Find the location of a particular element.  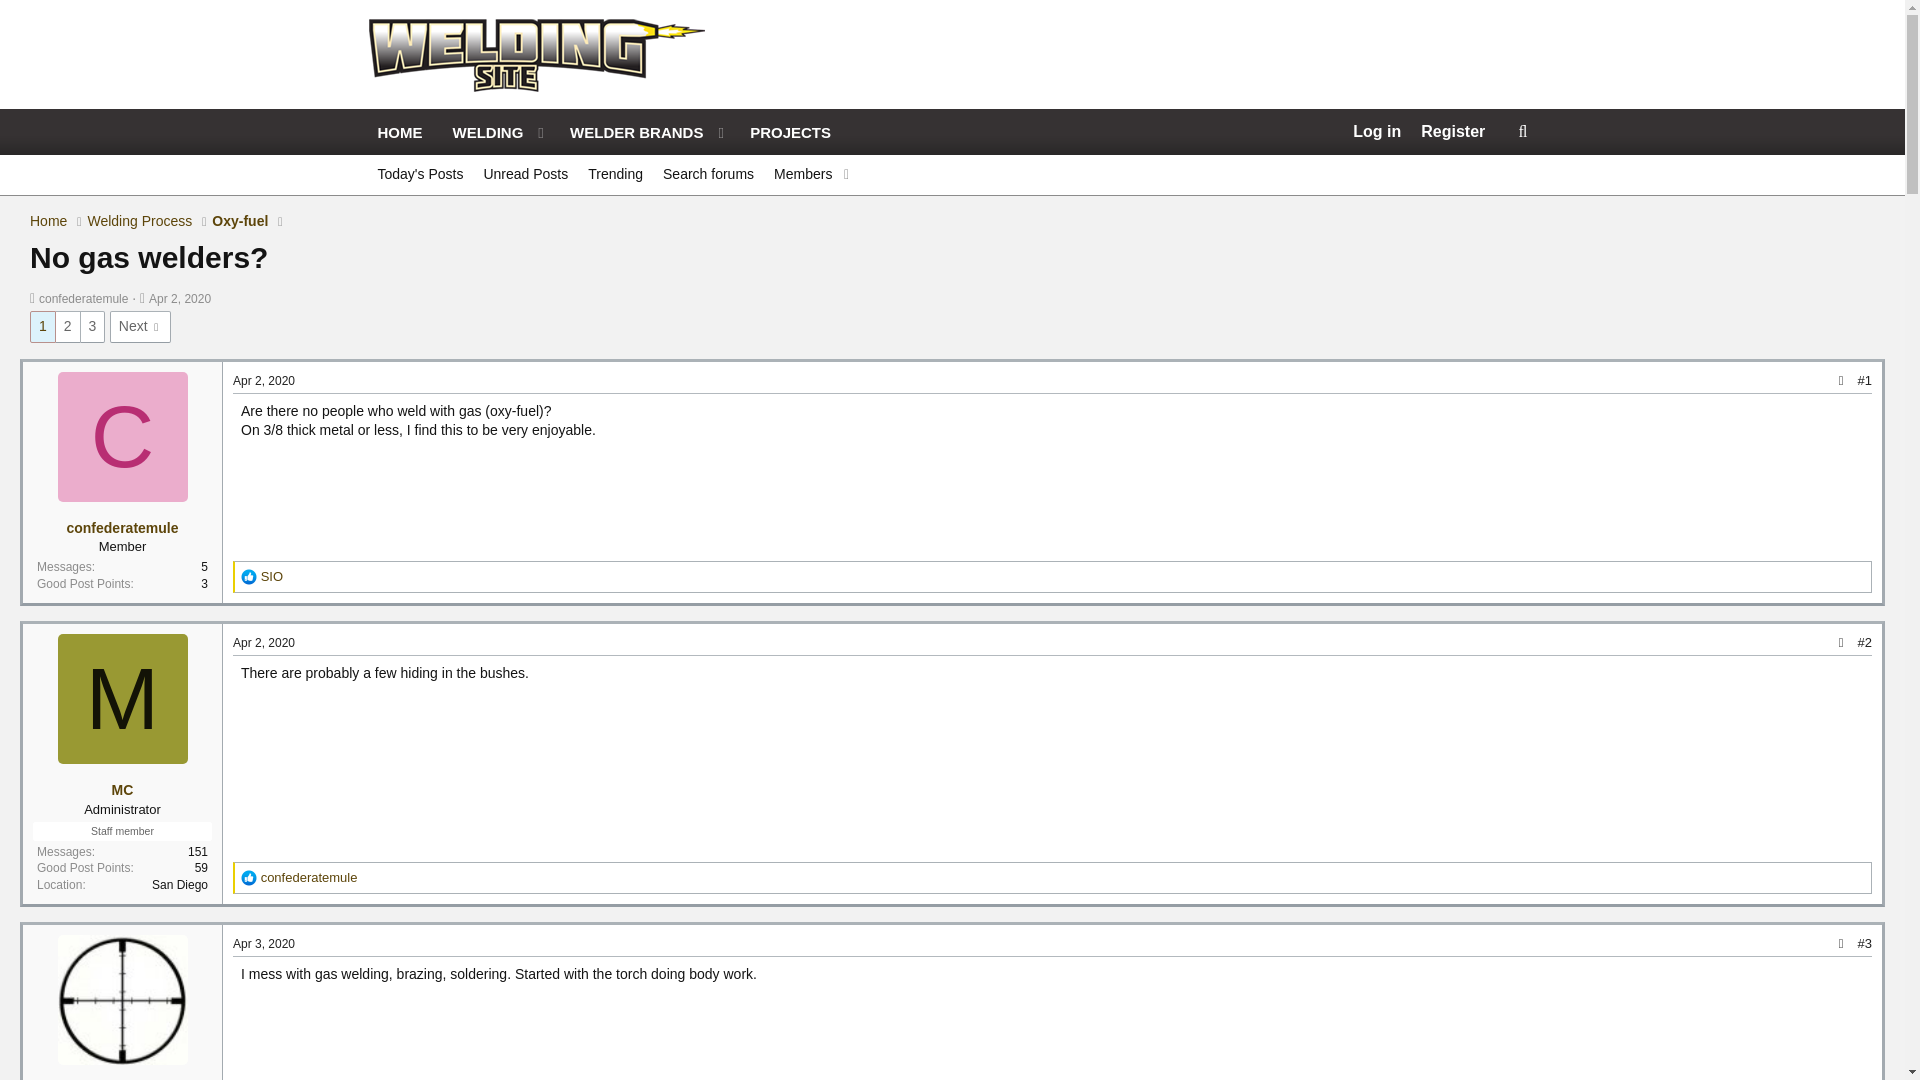

Members is located at coordinates (264, 944).